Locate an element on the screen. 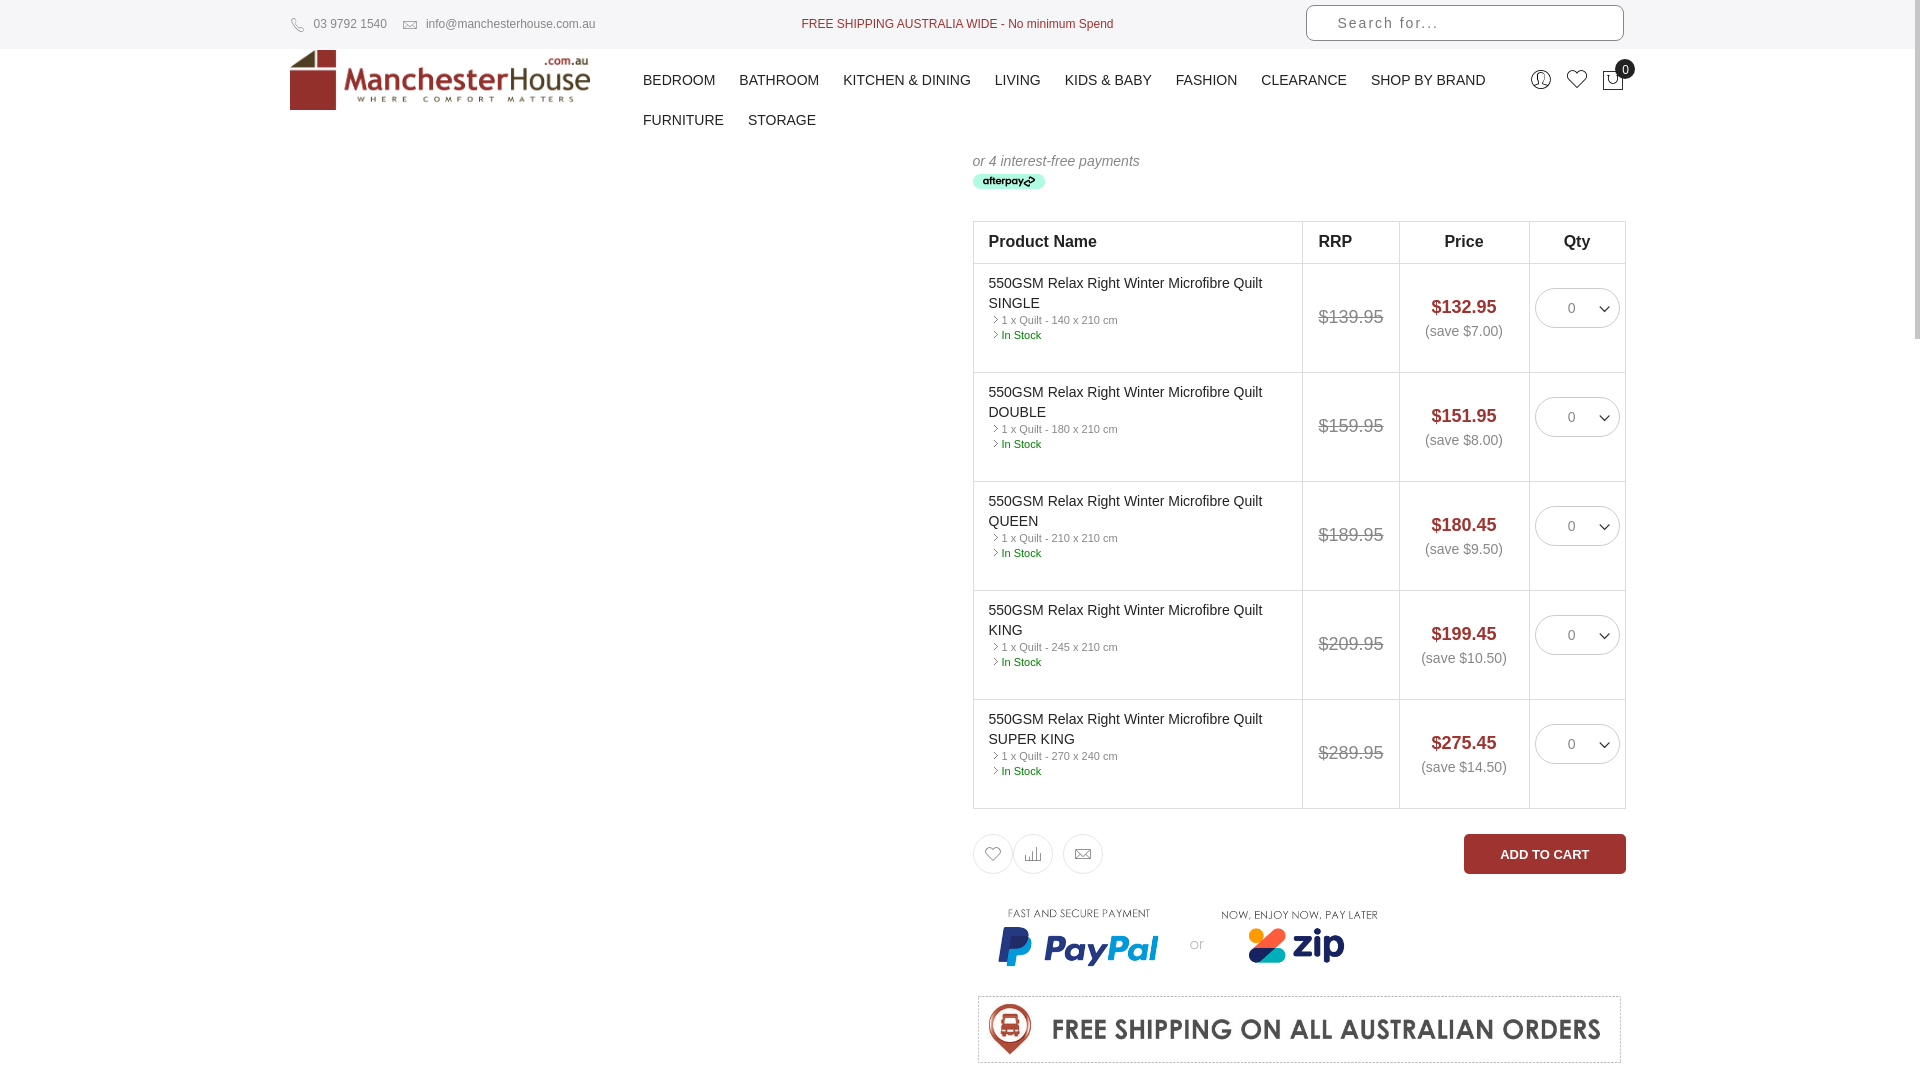 This screenshot has width=1920, height=1080. BATHROOM is located at coordinates (779, 74).